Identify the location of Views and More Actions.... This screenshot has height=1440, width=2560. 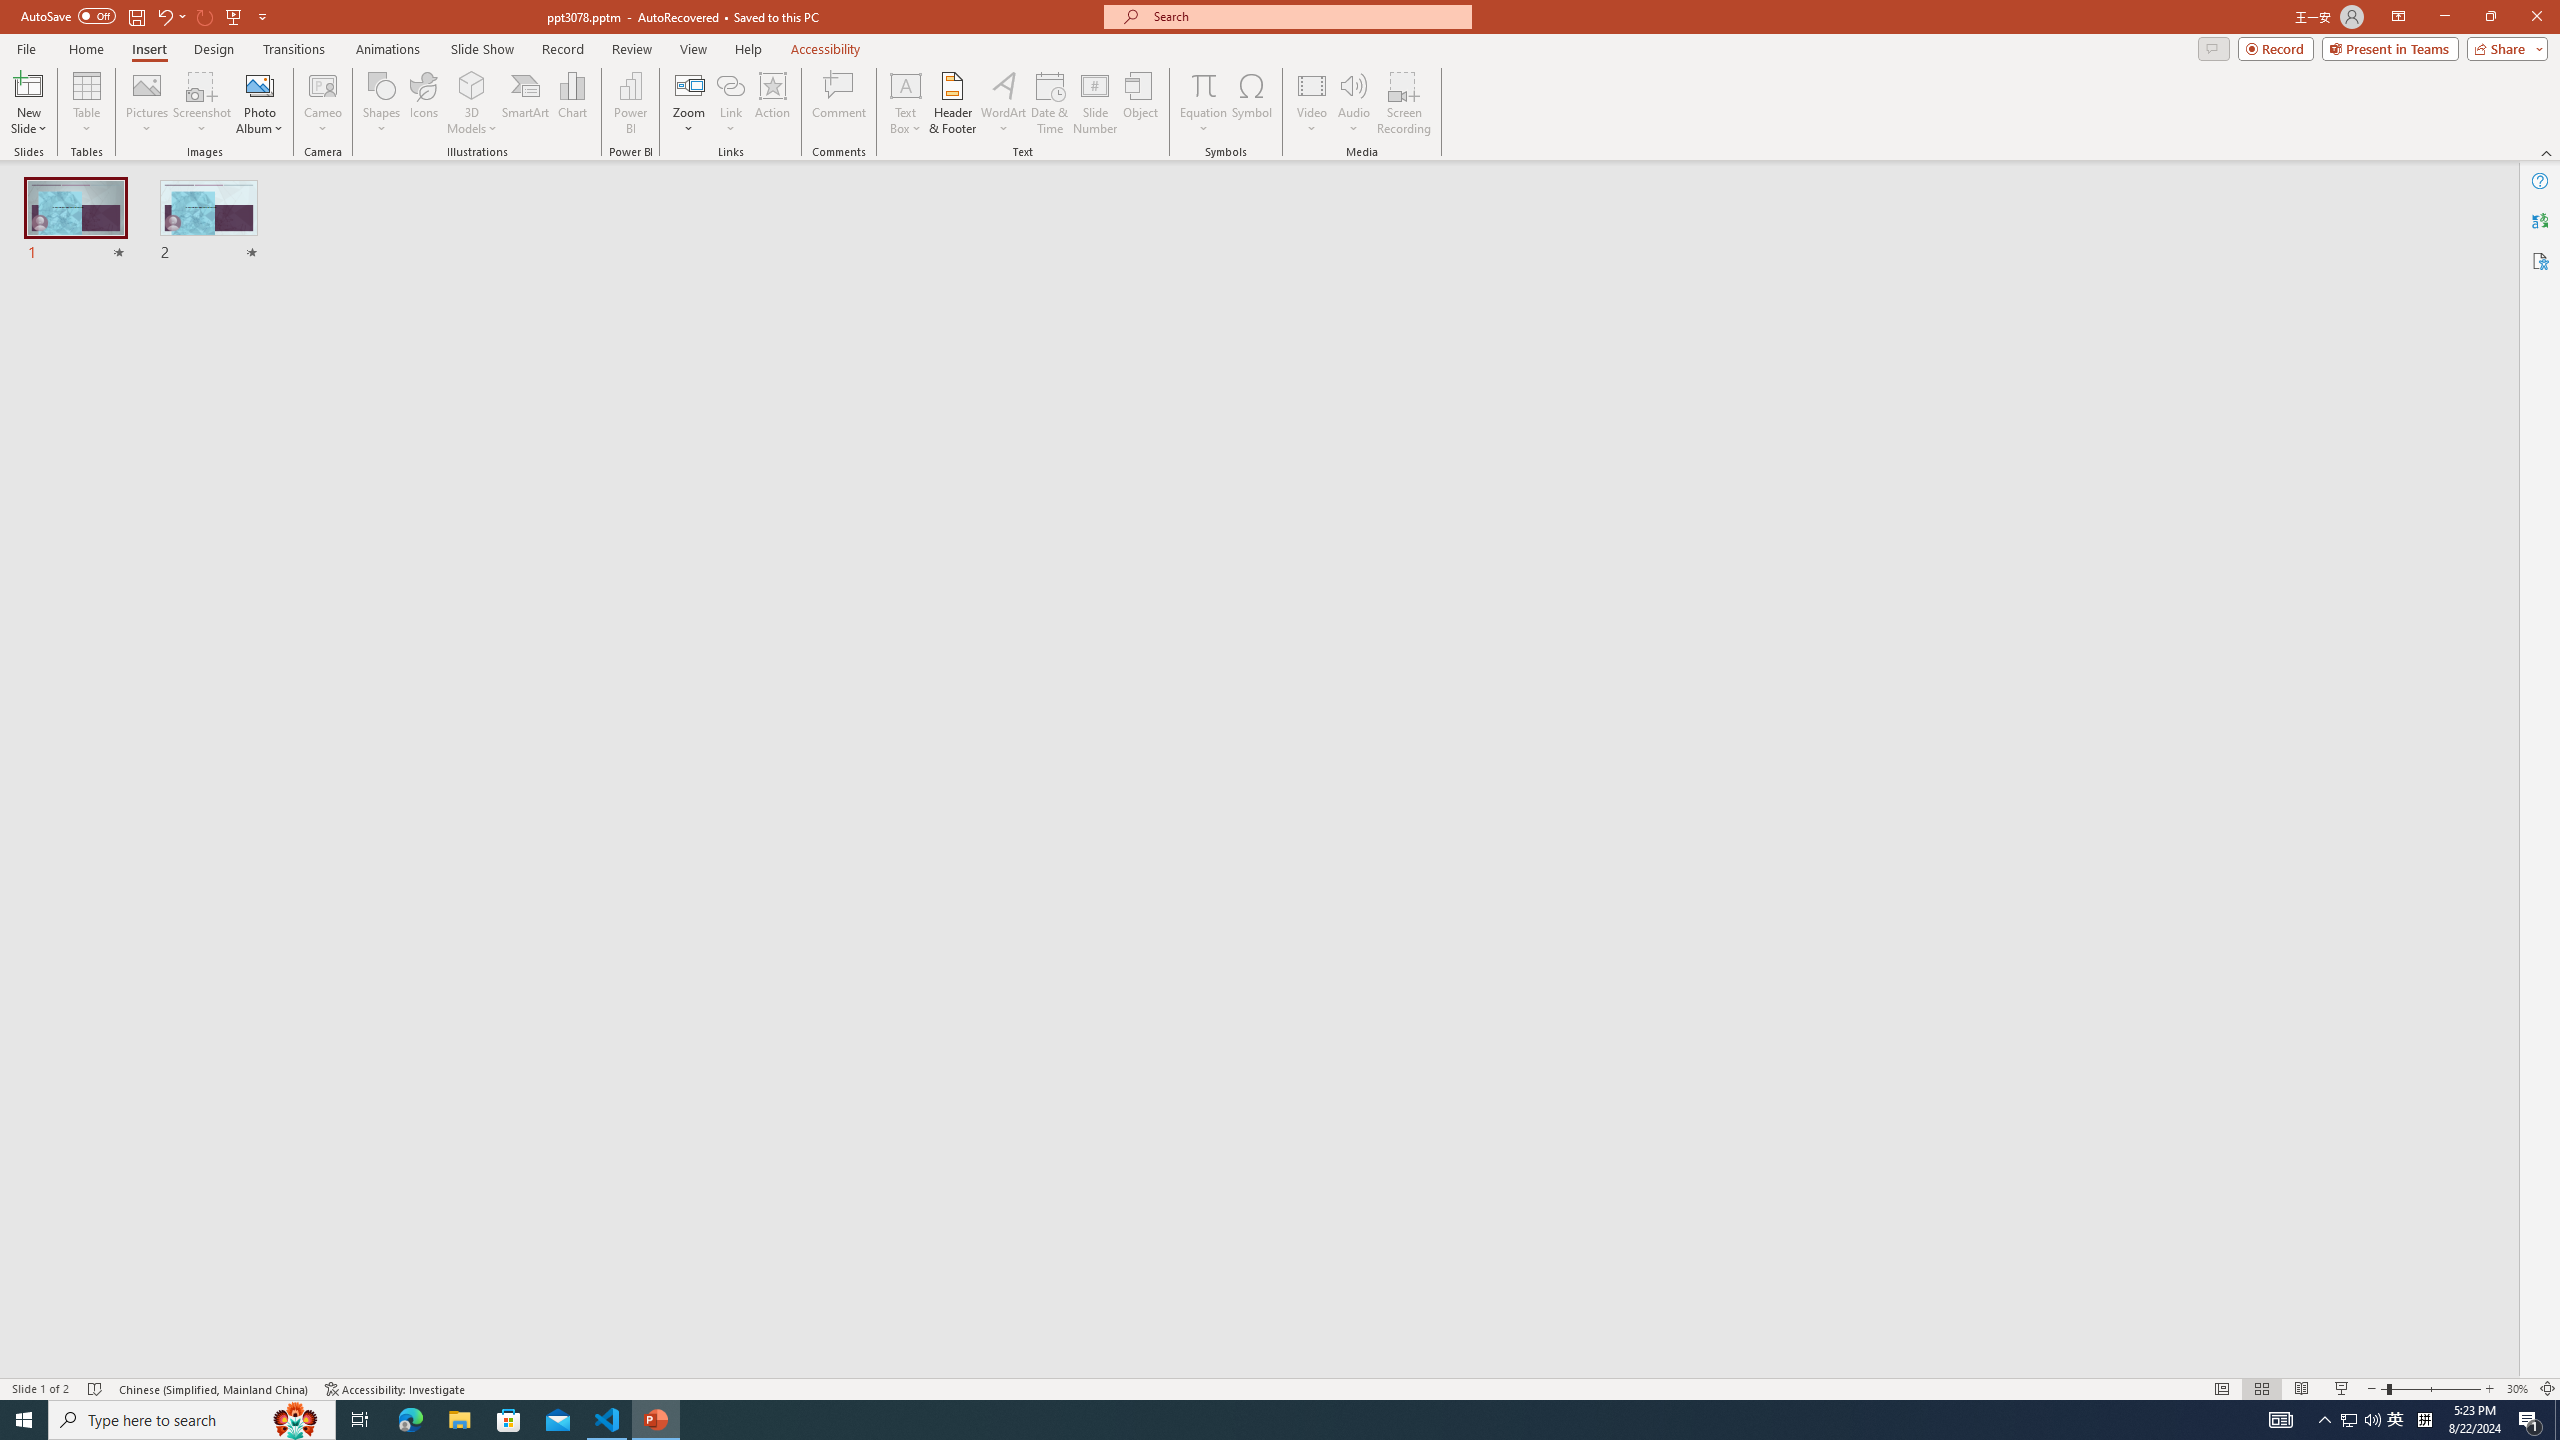
(442, 321).